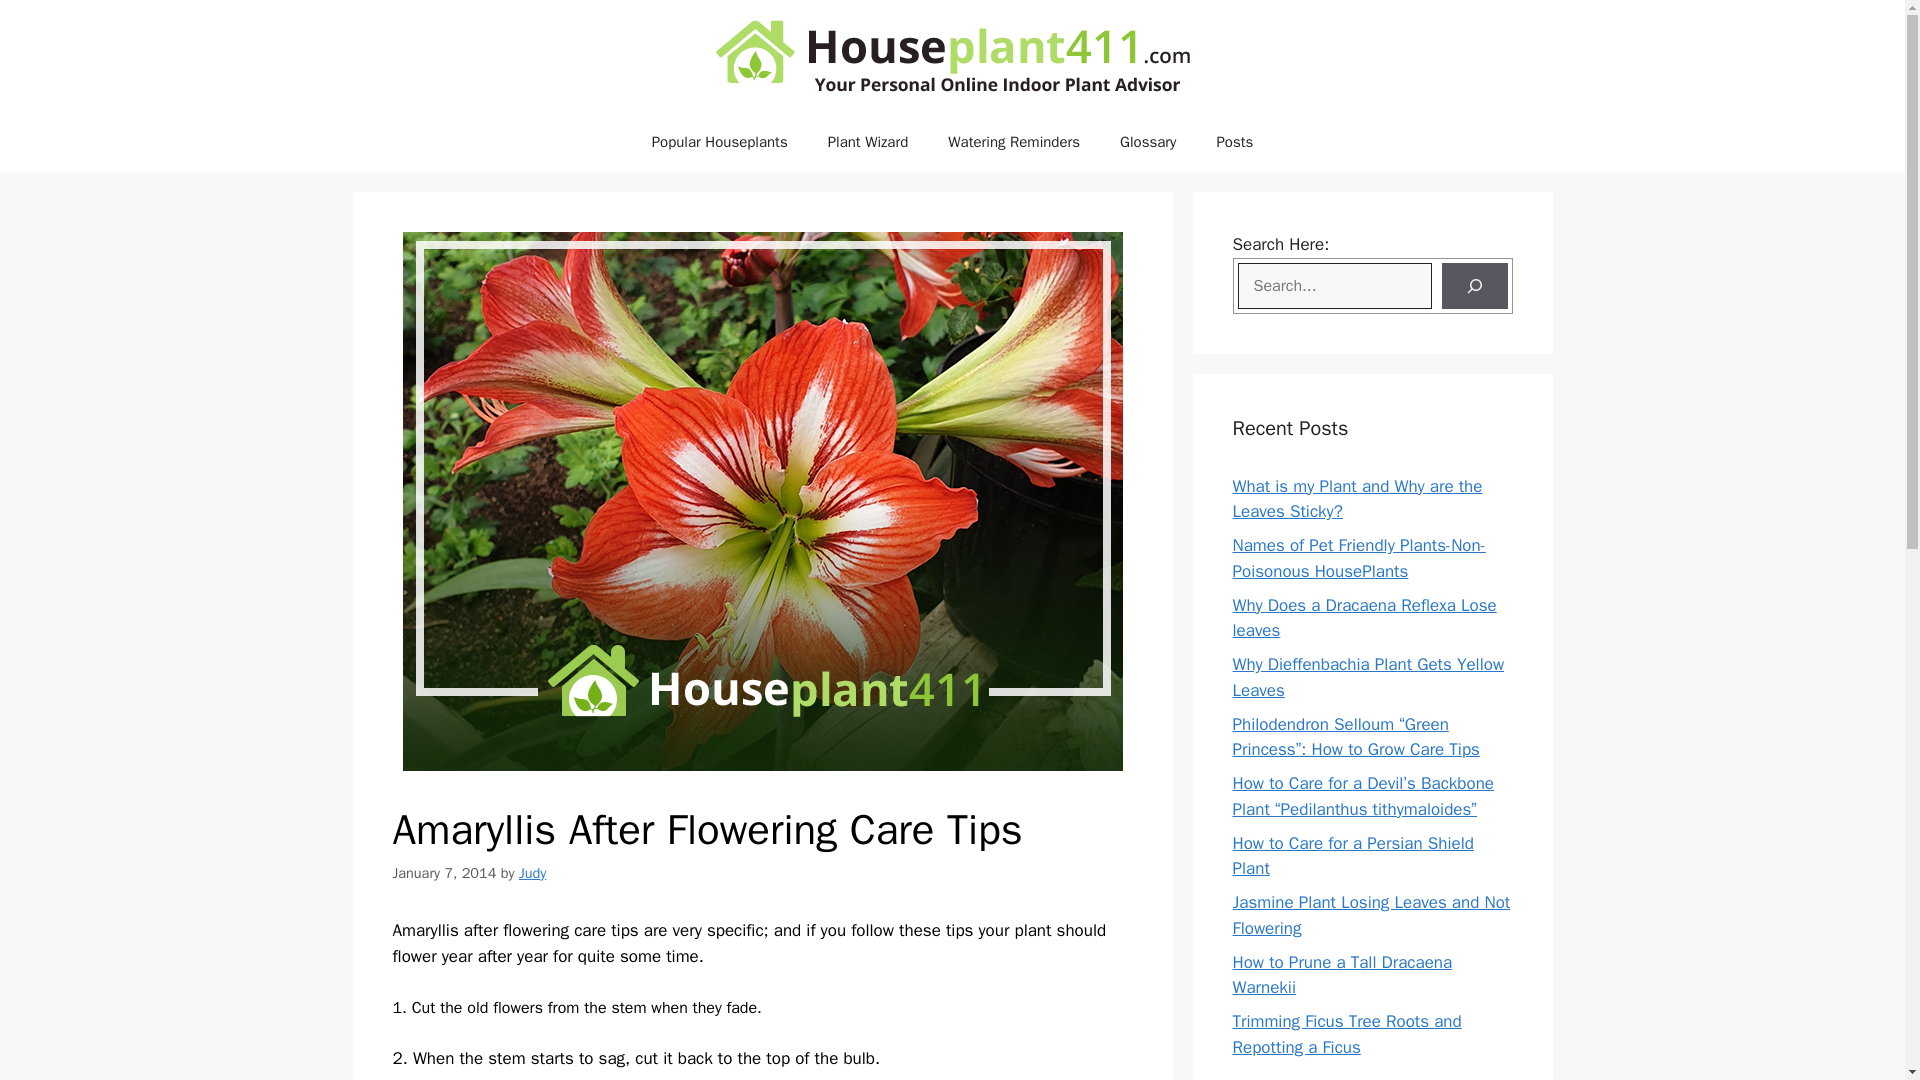 The height and width of the screenshot is (1080, 1920). I want to click on Why Does a Dracaena Reflexa Lose leaves, so click(1364, 618).